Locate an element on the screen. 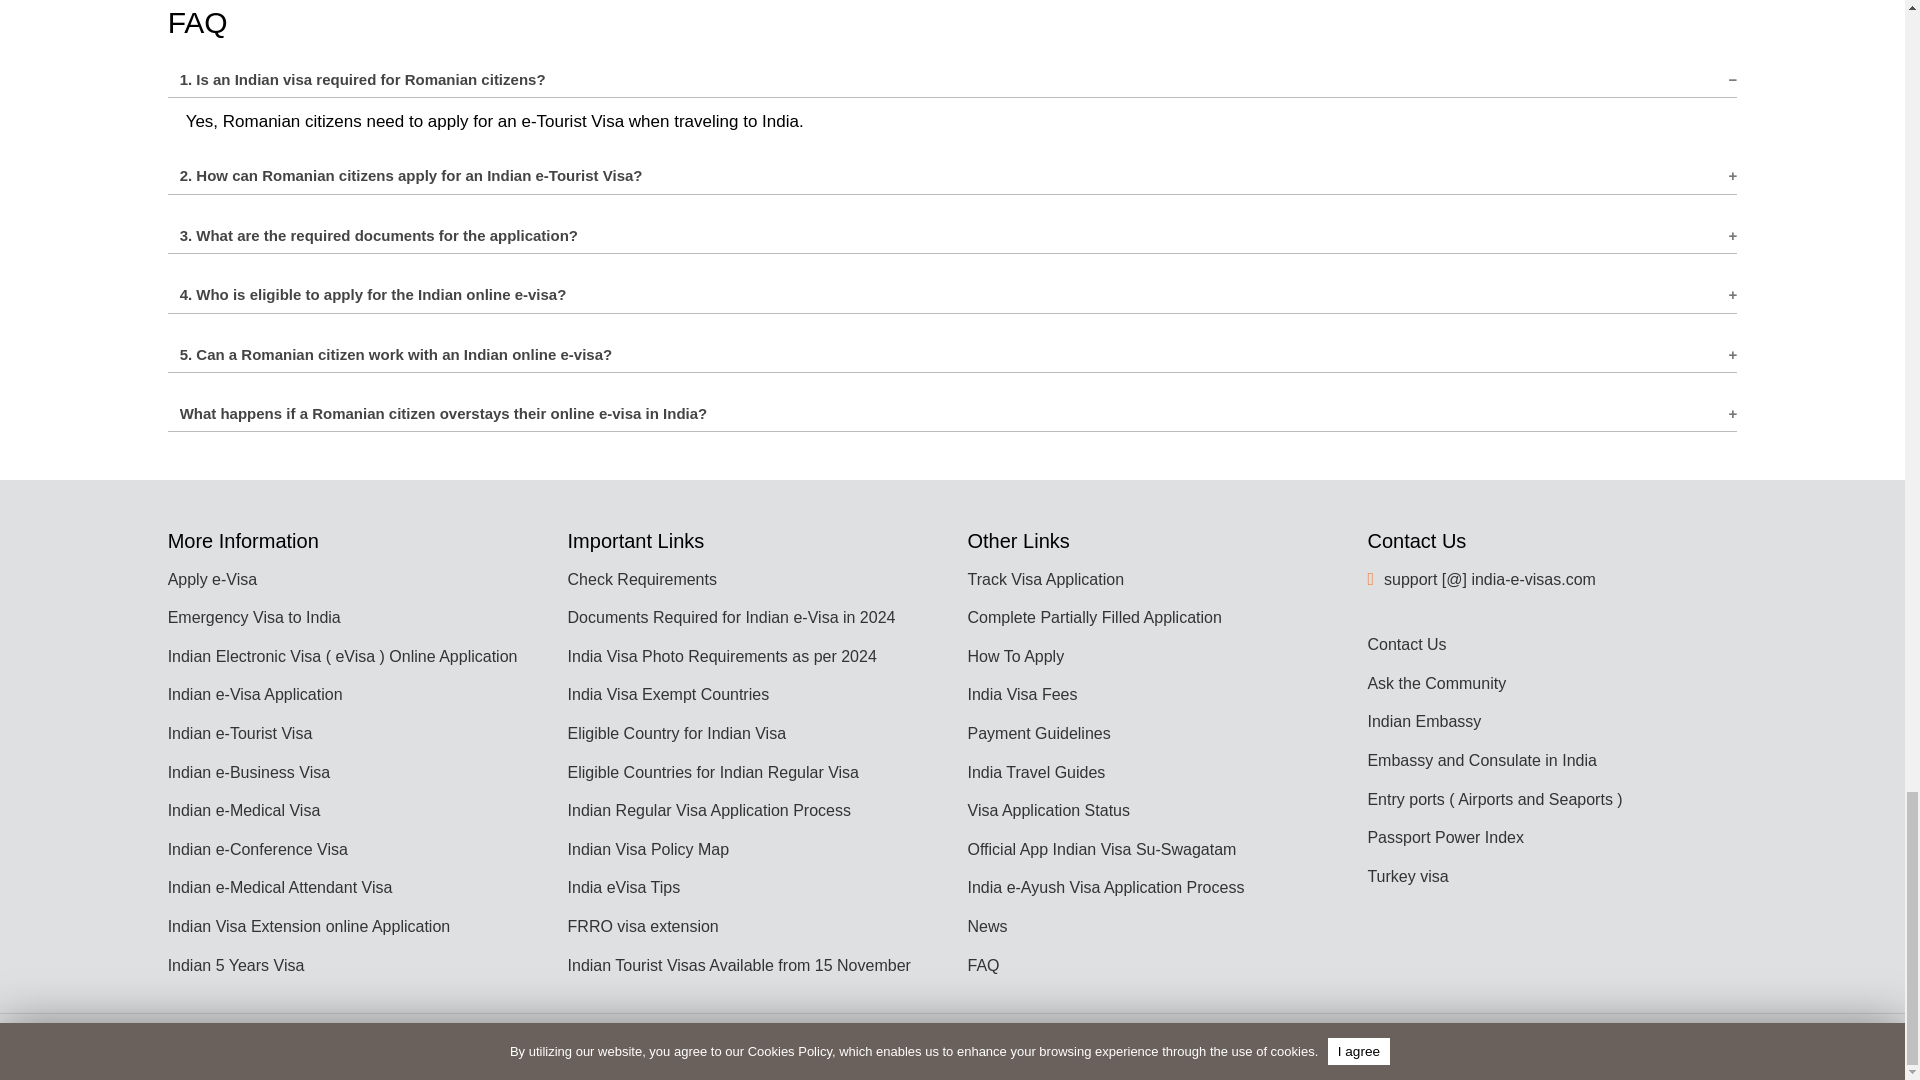 The height and width of the screenshot is (1080, 1920). Indian e-Visa Application is located at coordinates (256, 694).